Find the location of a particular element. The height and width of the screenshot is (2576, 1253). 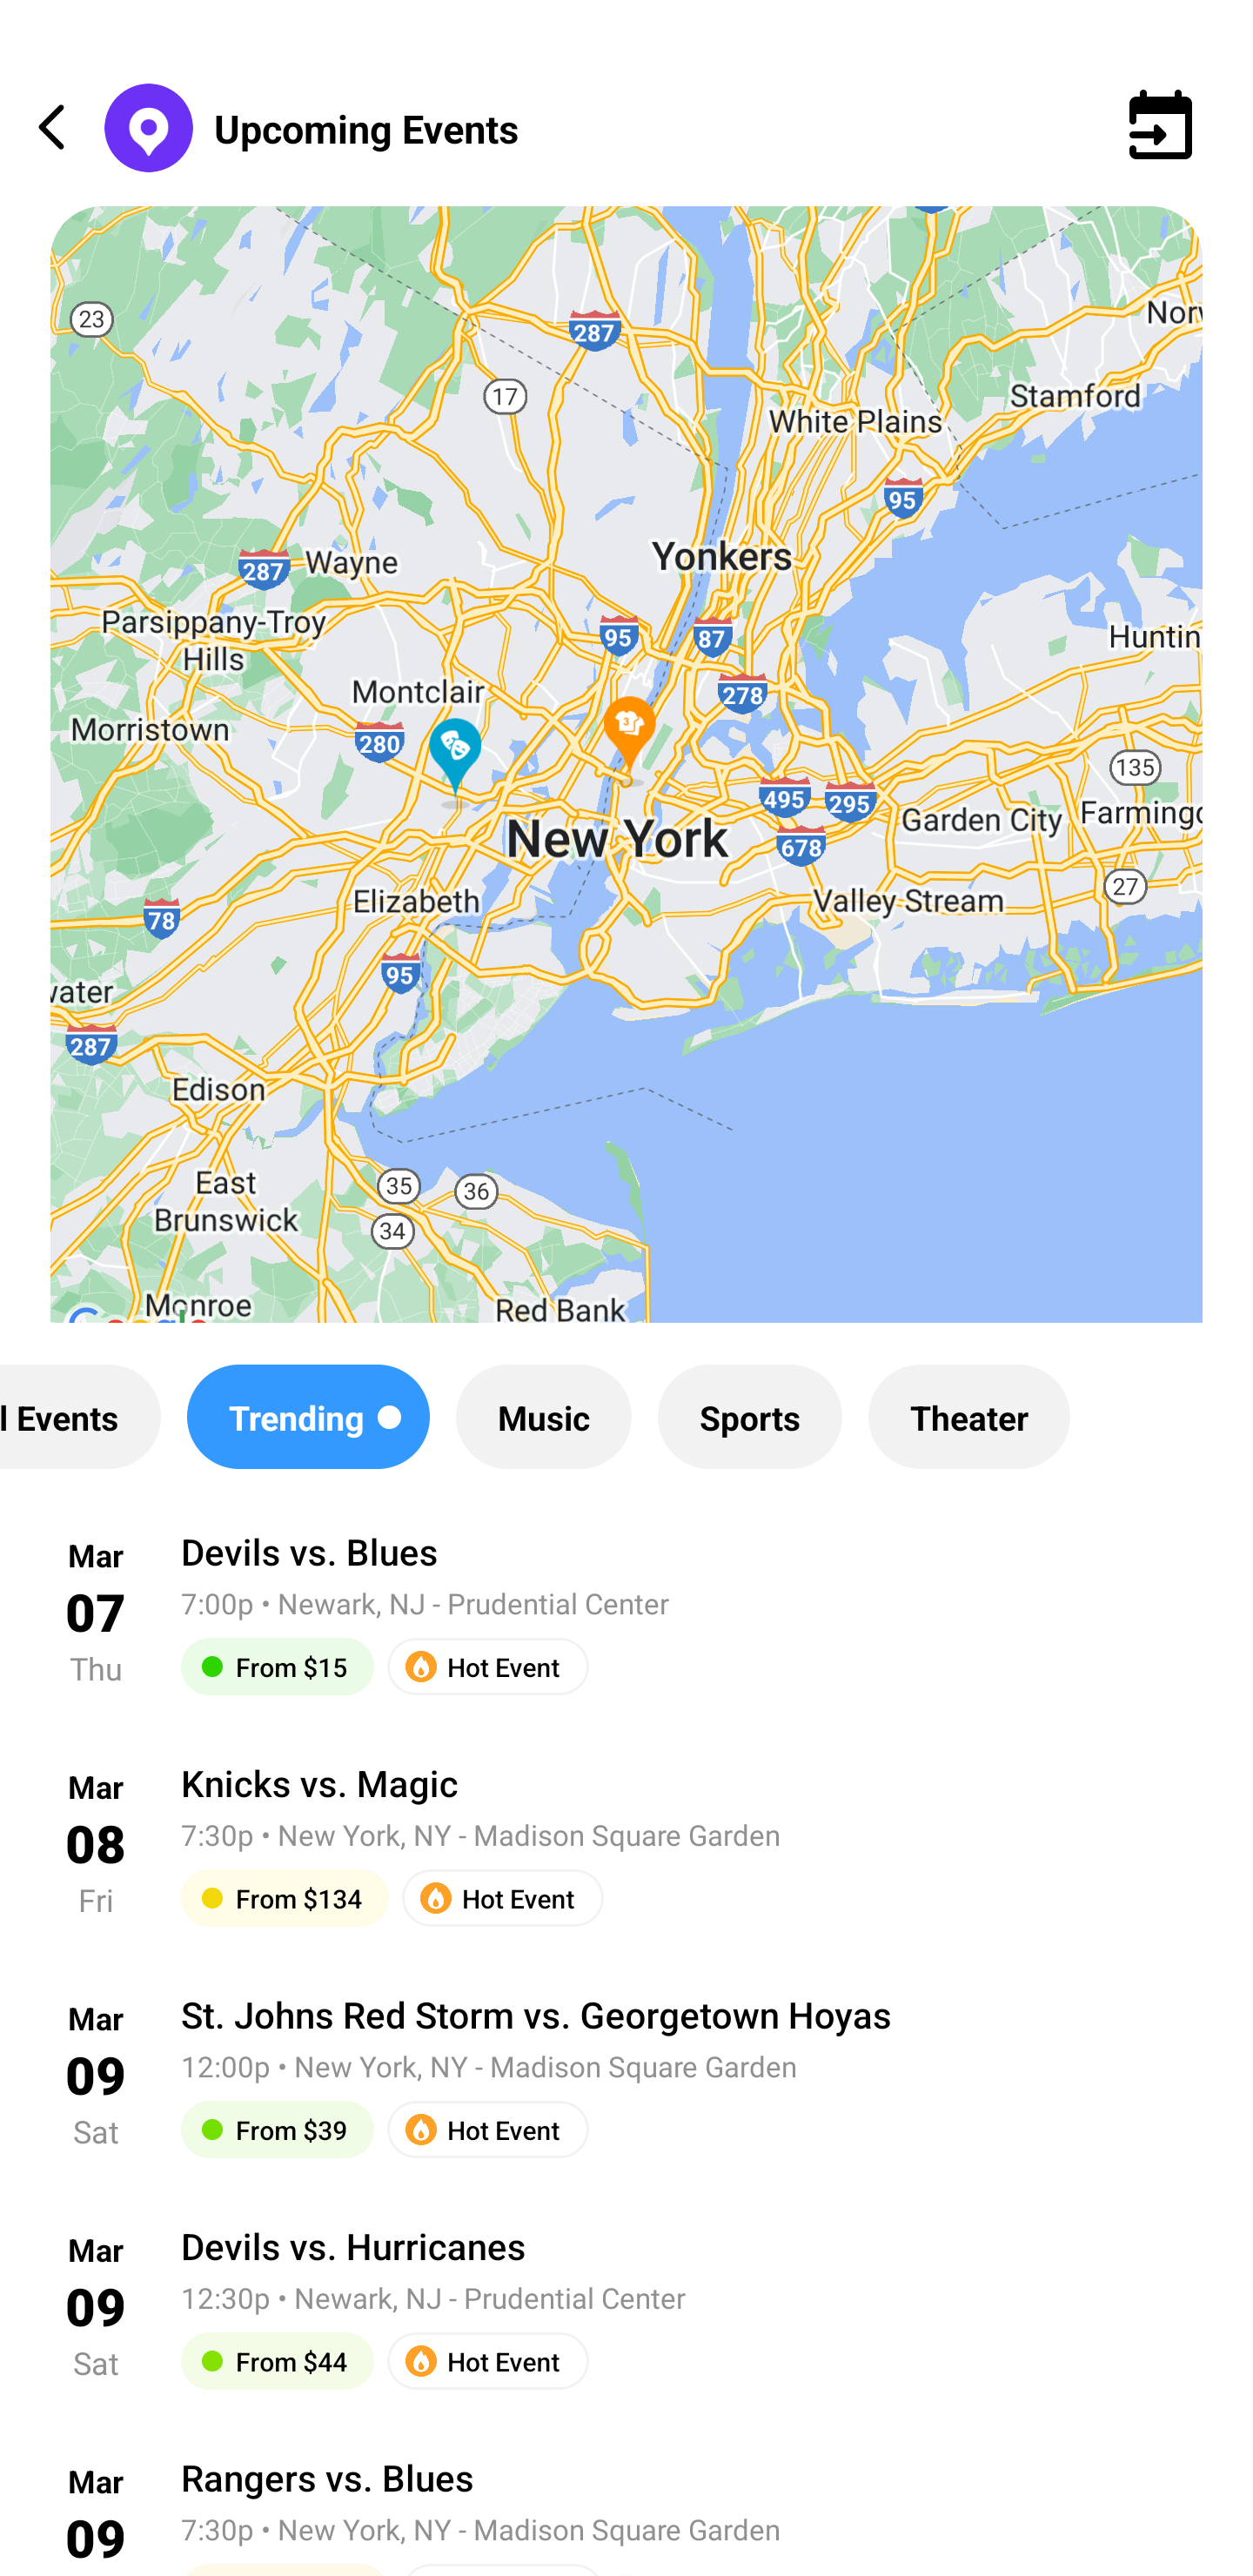

Google Map Map Marker Map Marker is located at coordinates (626, 788).